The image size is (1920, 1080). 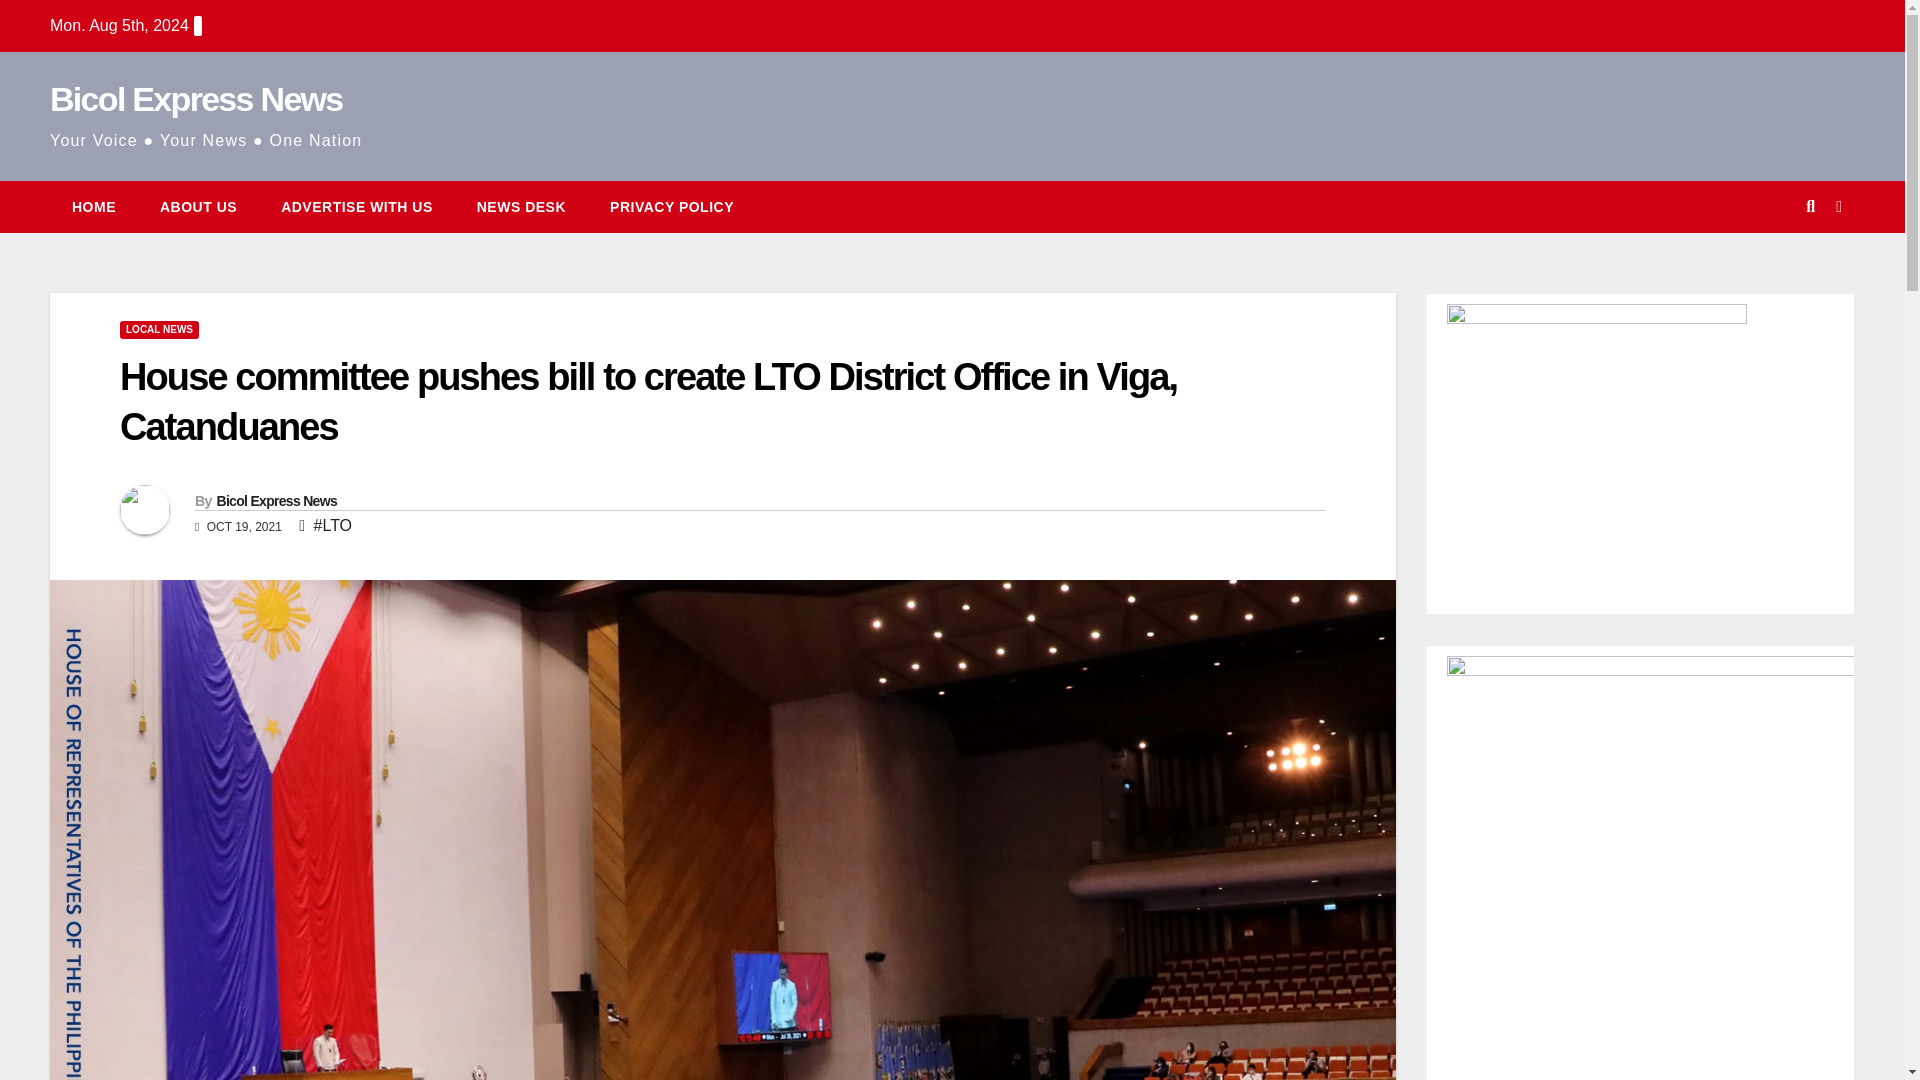 I want to click on NEWS DESK, so click(x=521, y=207).